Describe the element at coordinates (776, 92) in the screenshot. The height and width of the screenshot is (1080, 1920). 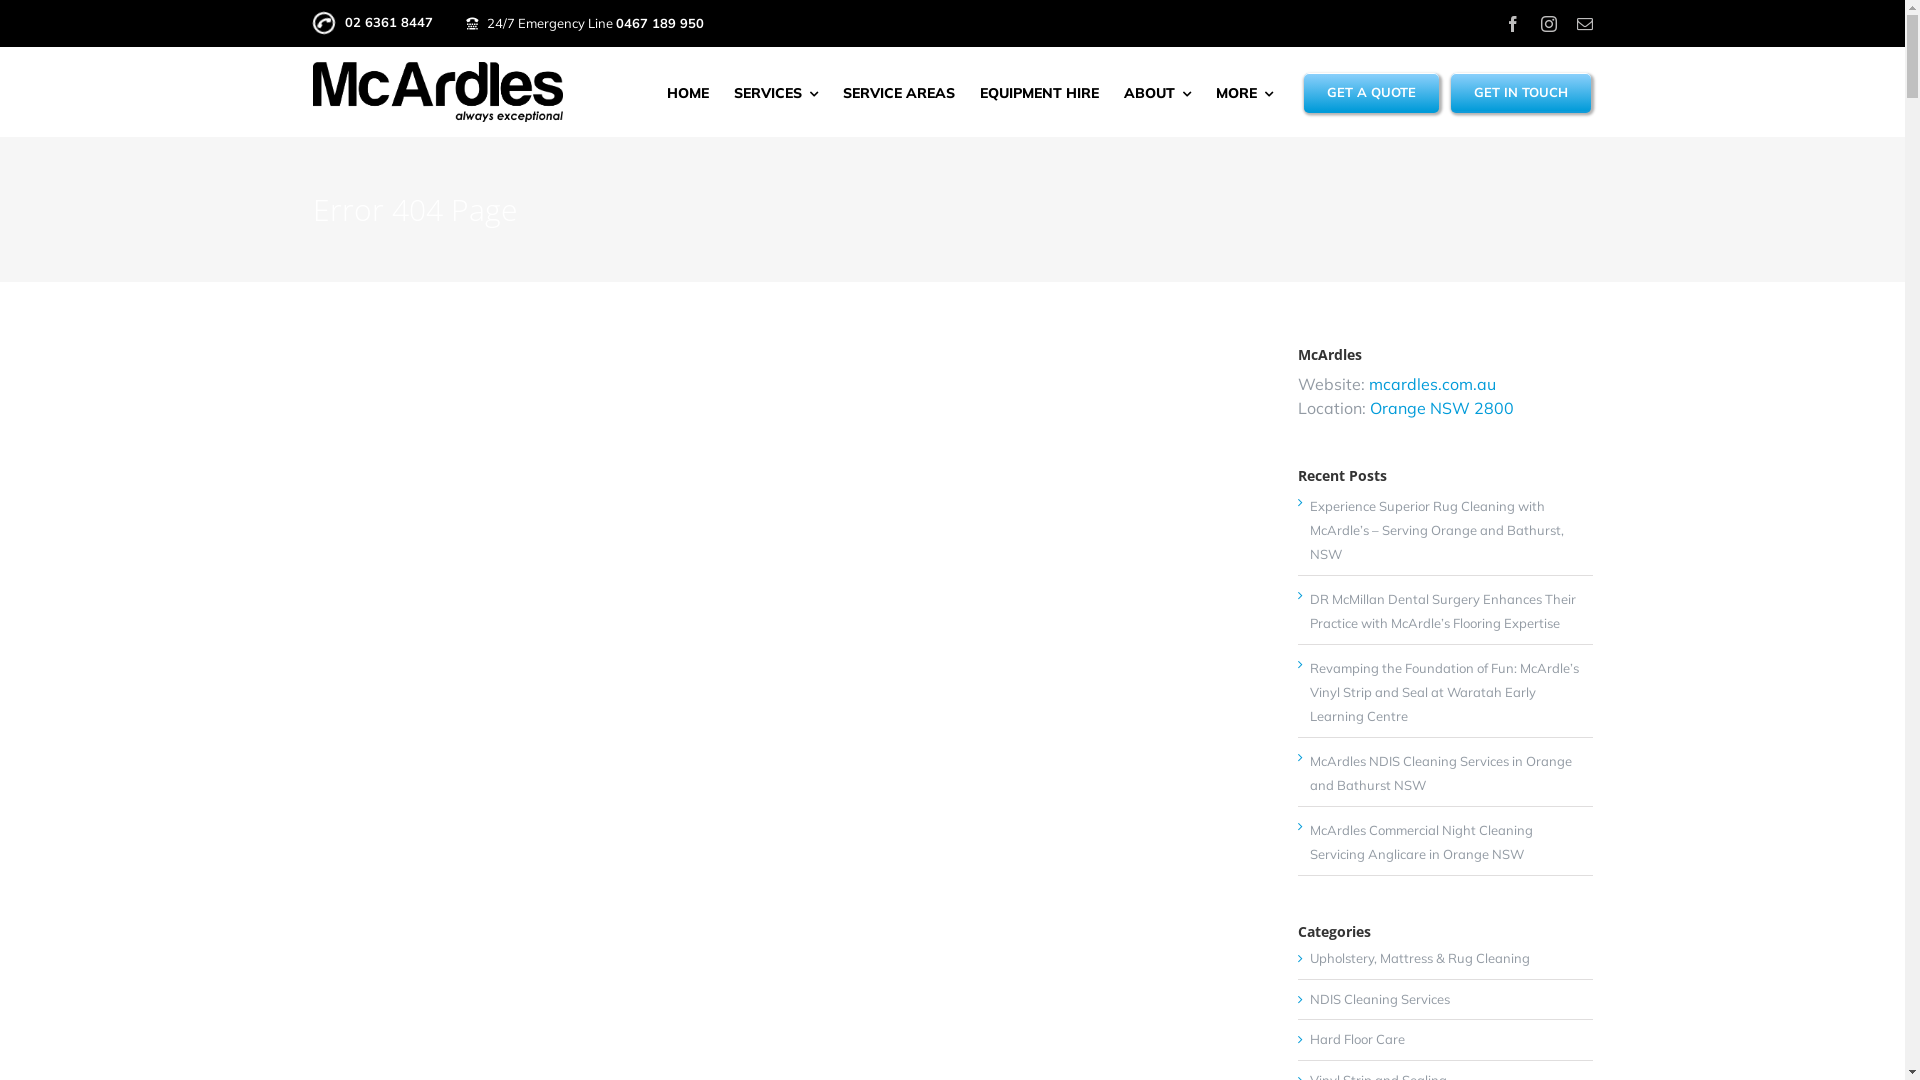
I see `SERVICES` at that location.